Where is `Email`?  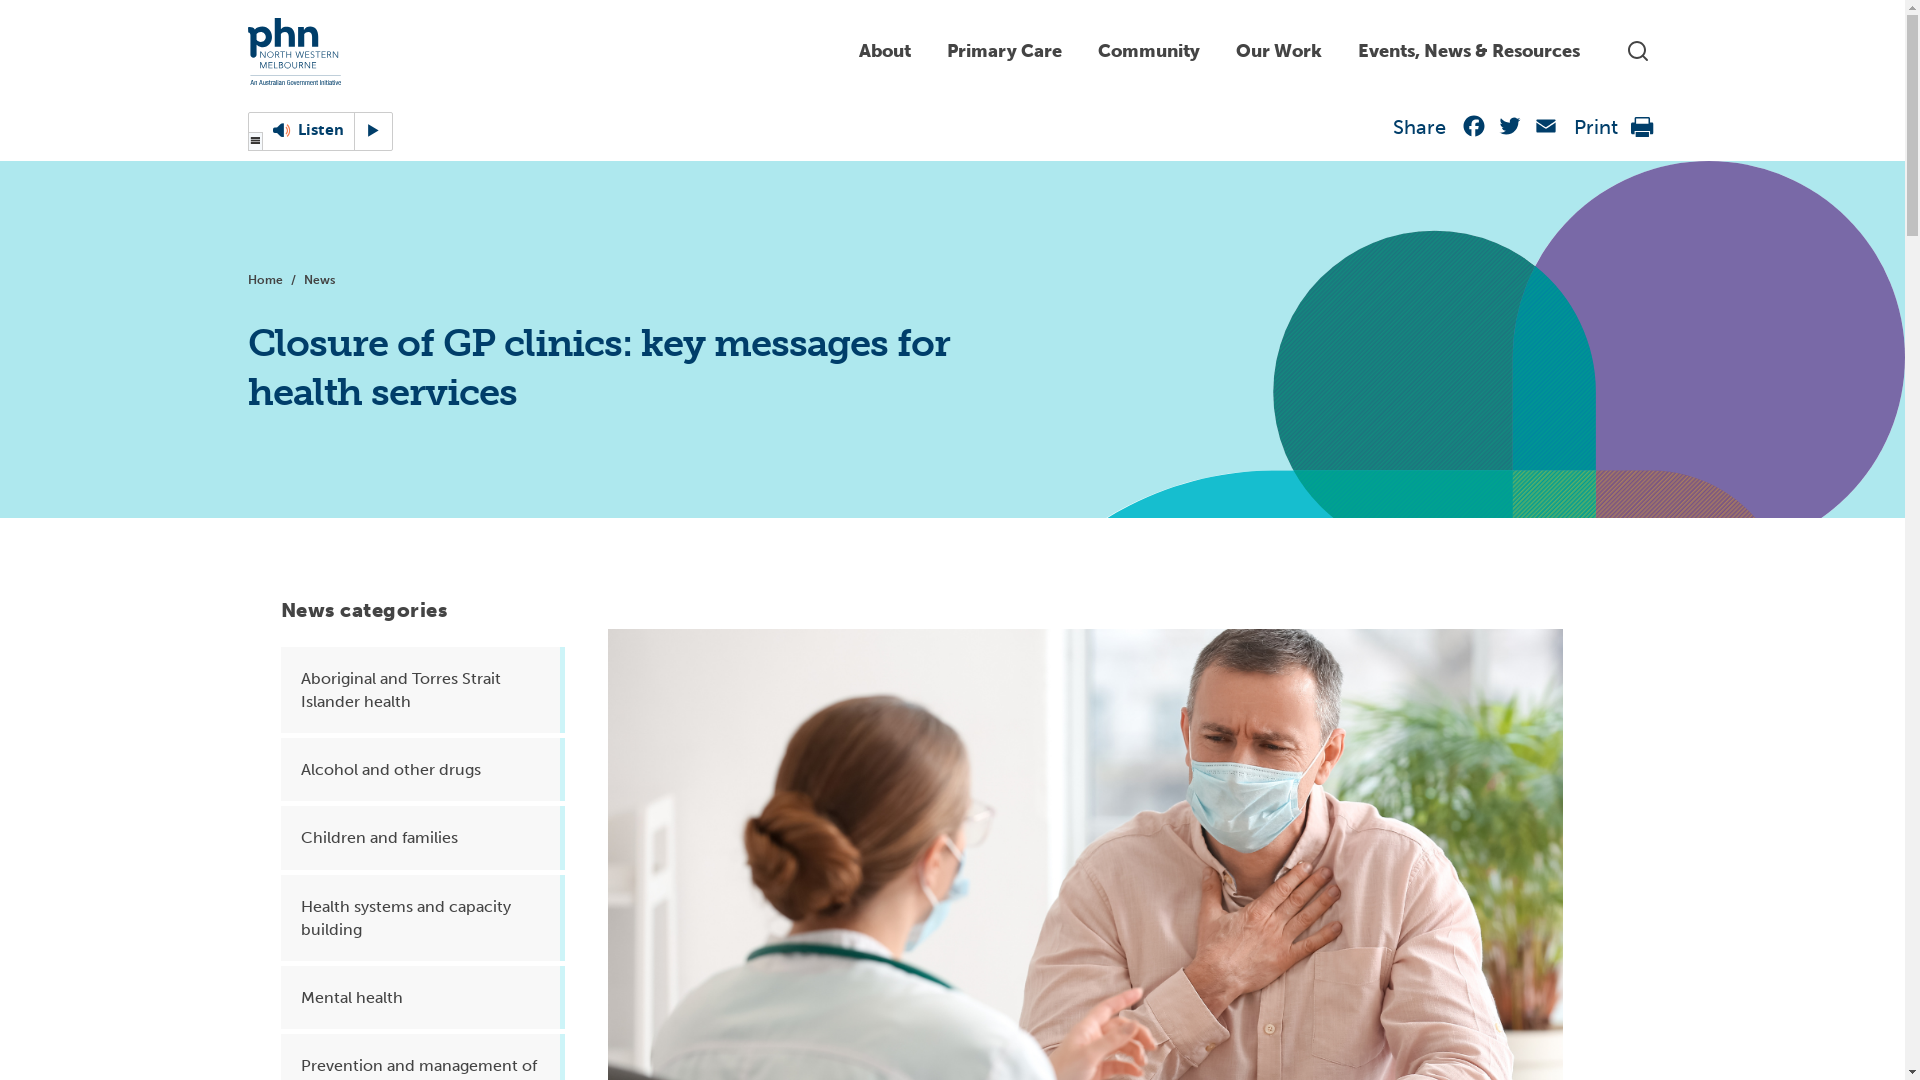
Email is located at coordinates (1546, 130).